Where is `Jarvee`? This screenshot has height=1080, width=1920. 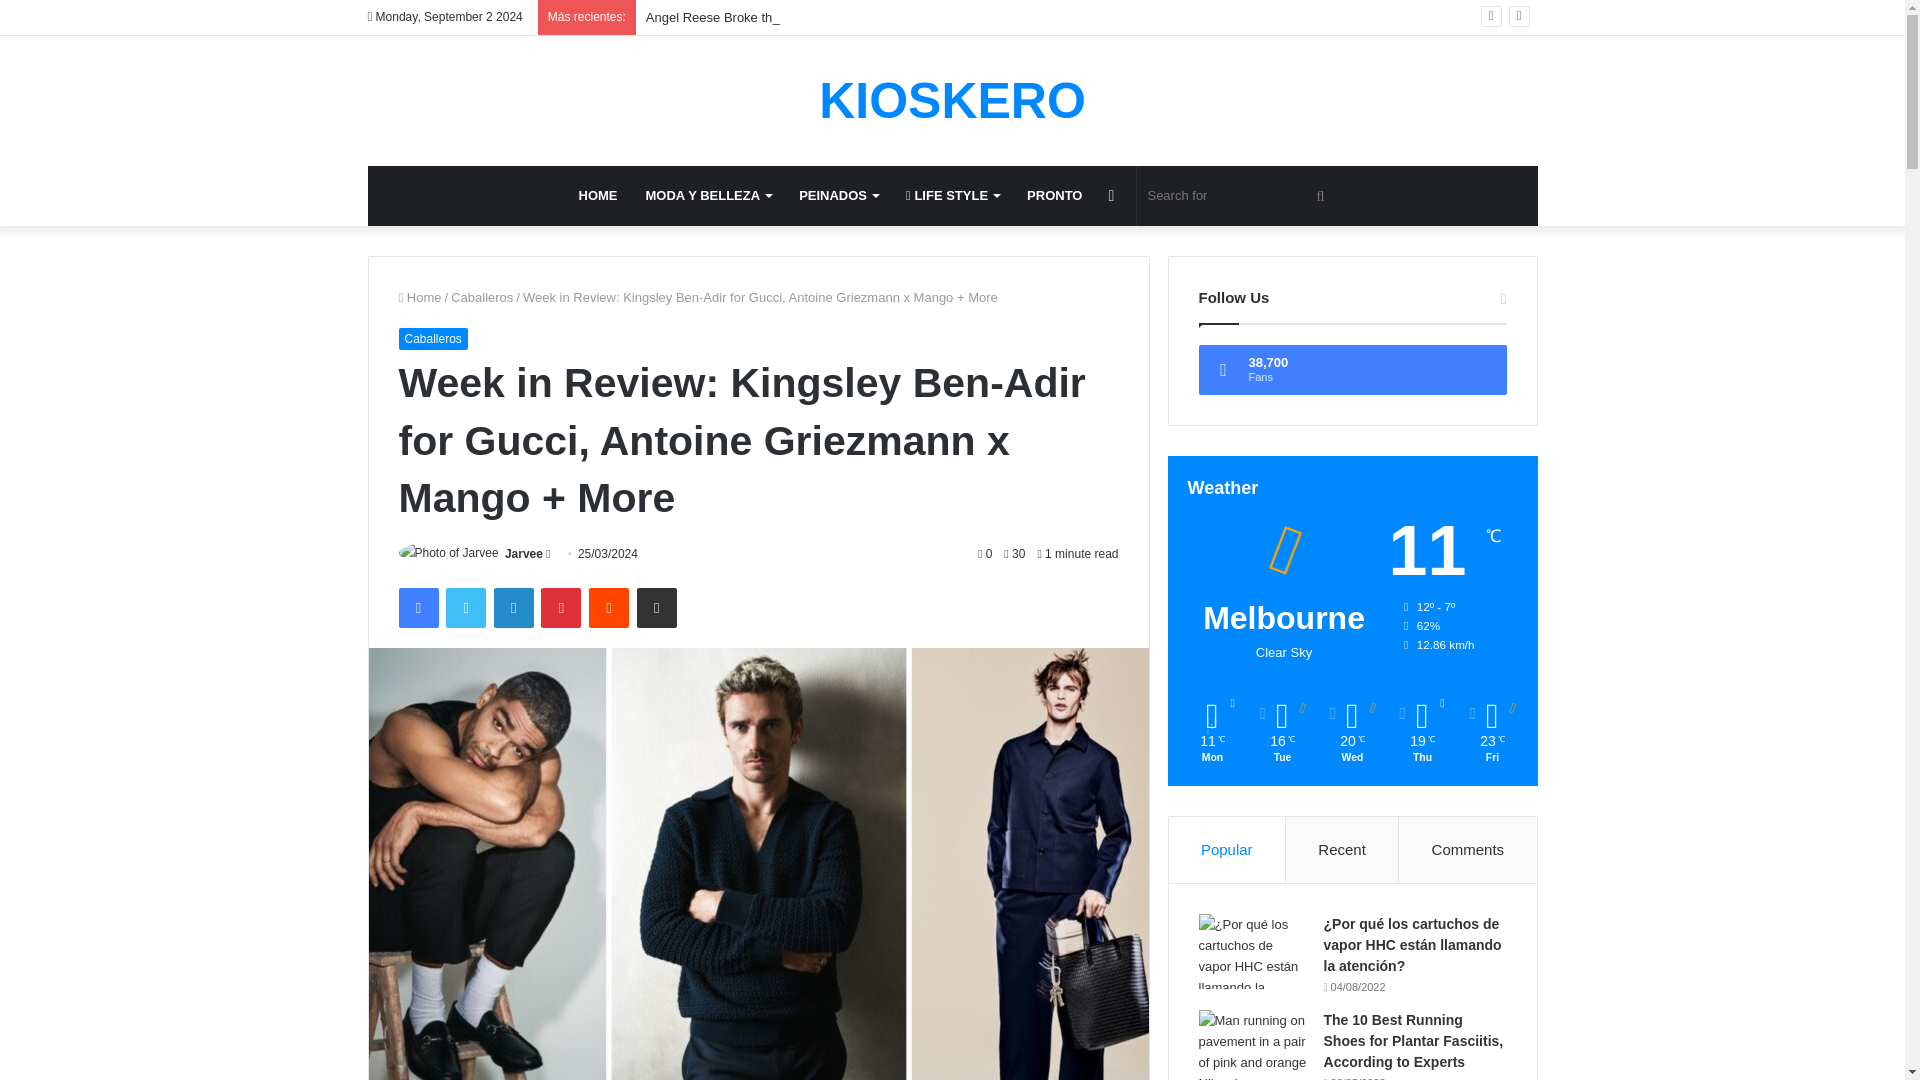 Jarvee is located at coordinates (524, 553).